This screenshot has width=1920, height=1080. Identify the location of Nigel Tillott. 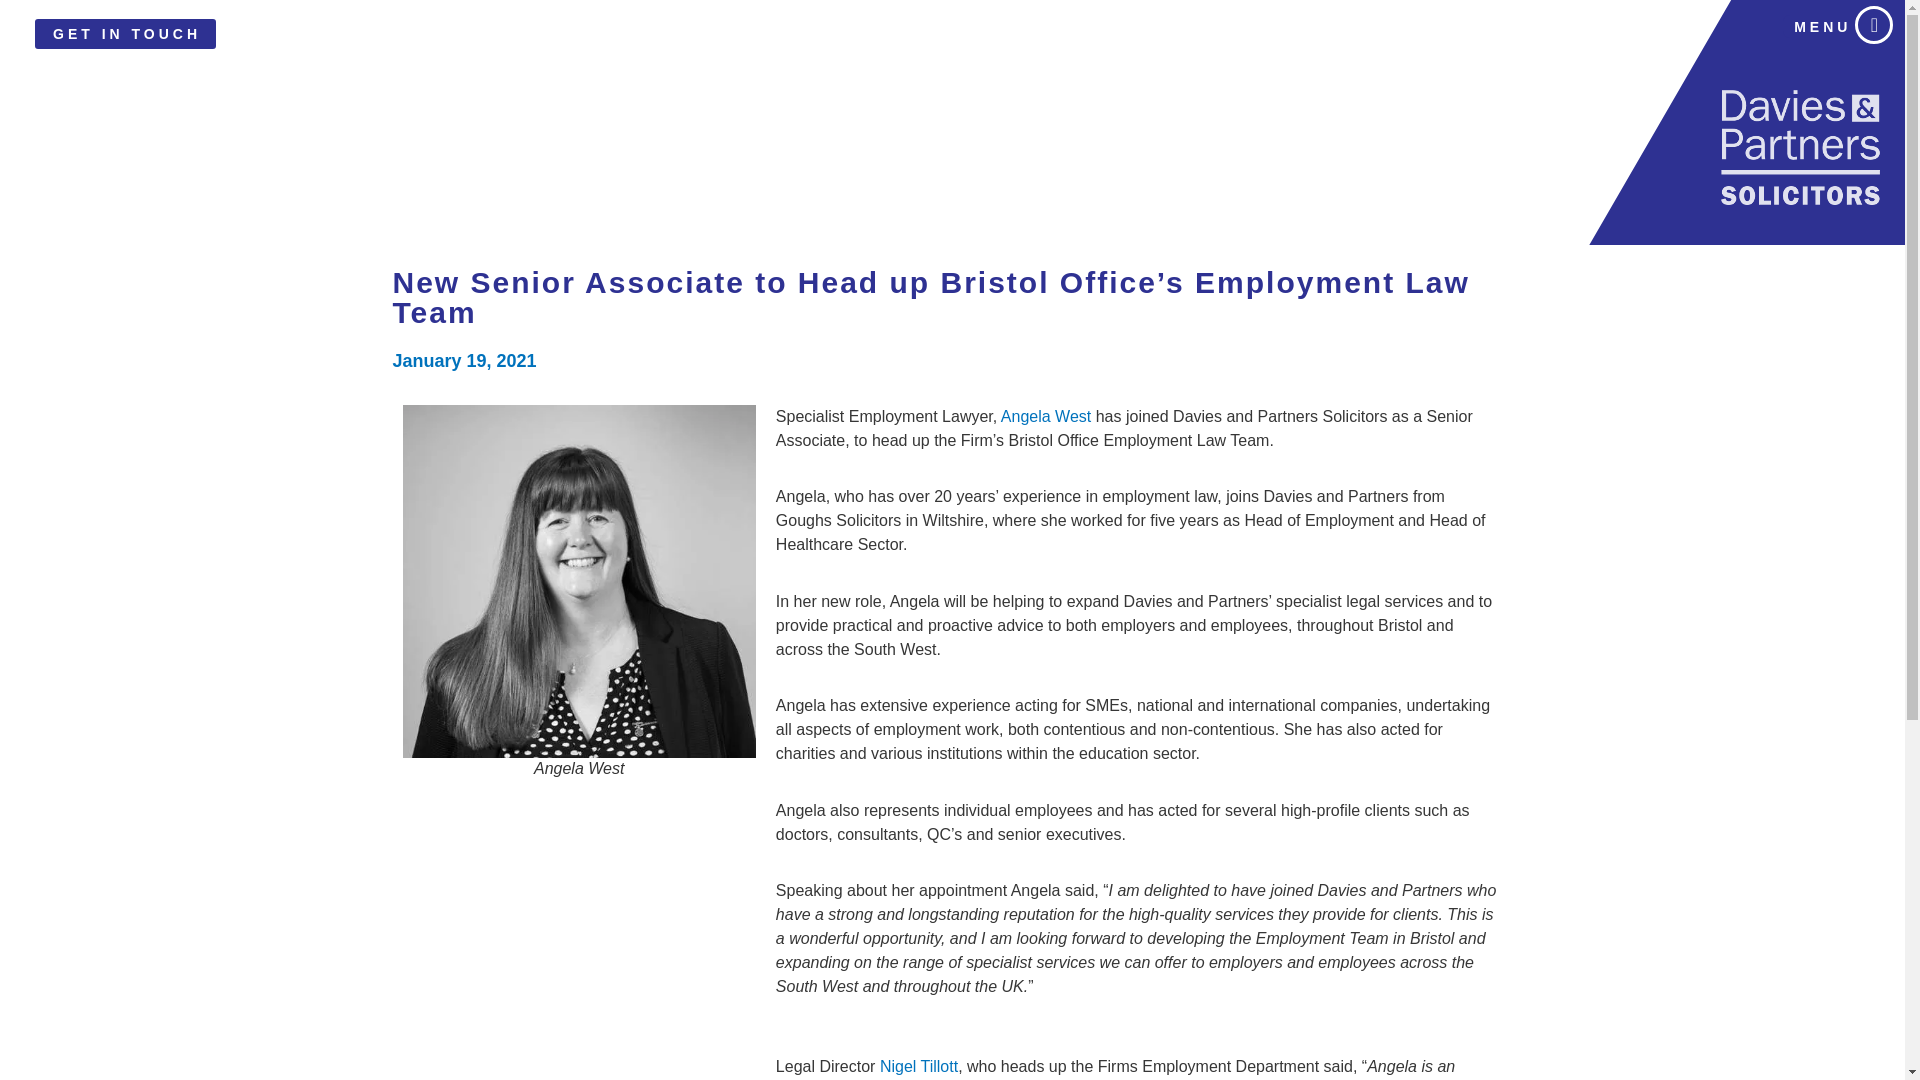
(918, 1066).